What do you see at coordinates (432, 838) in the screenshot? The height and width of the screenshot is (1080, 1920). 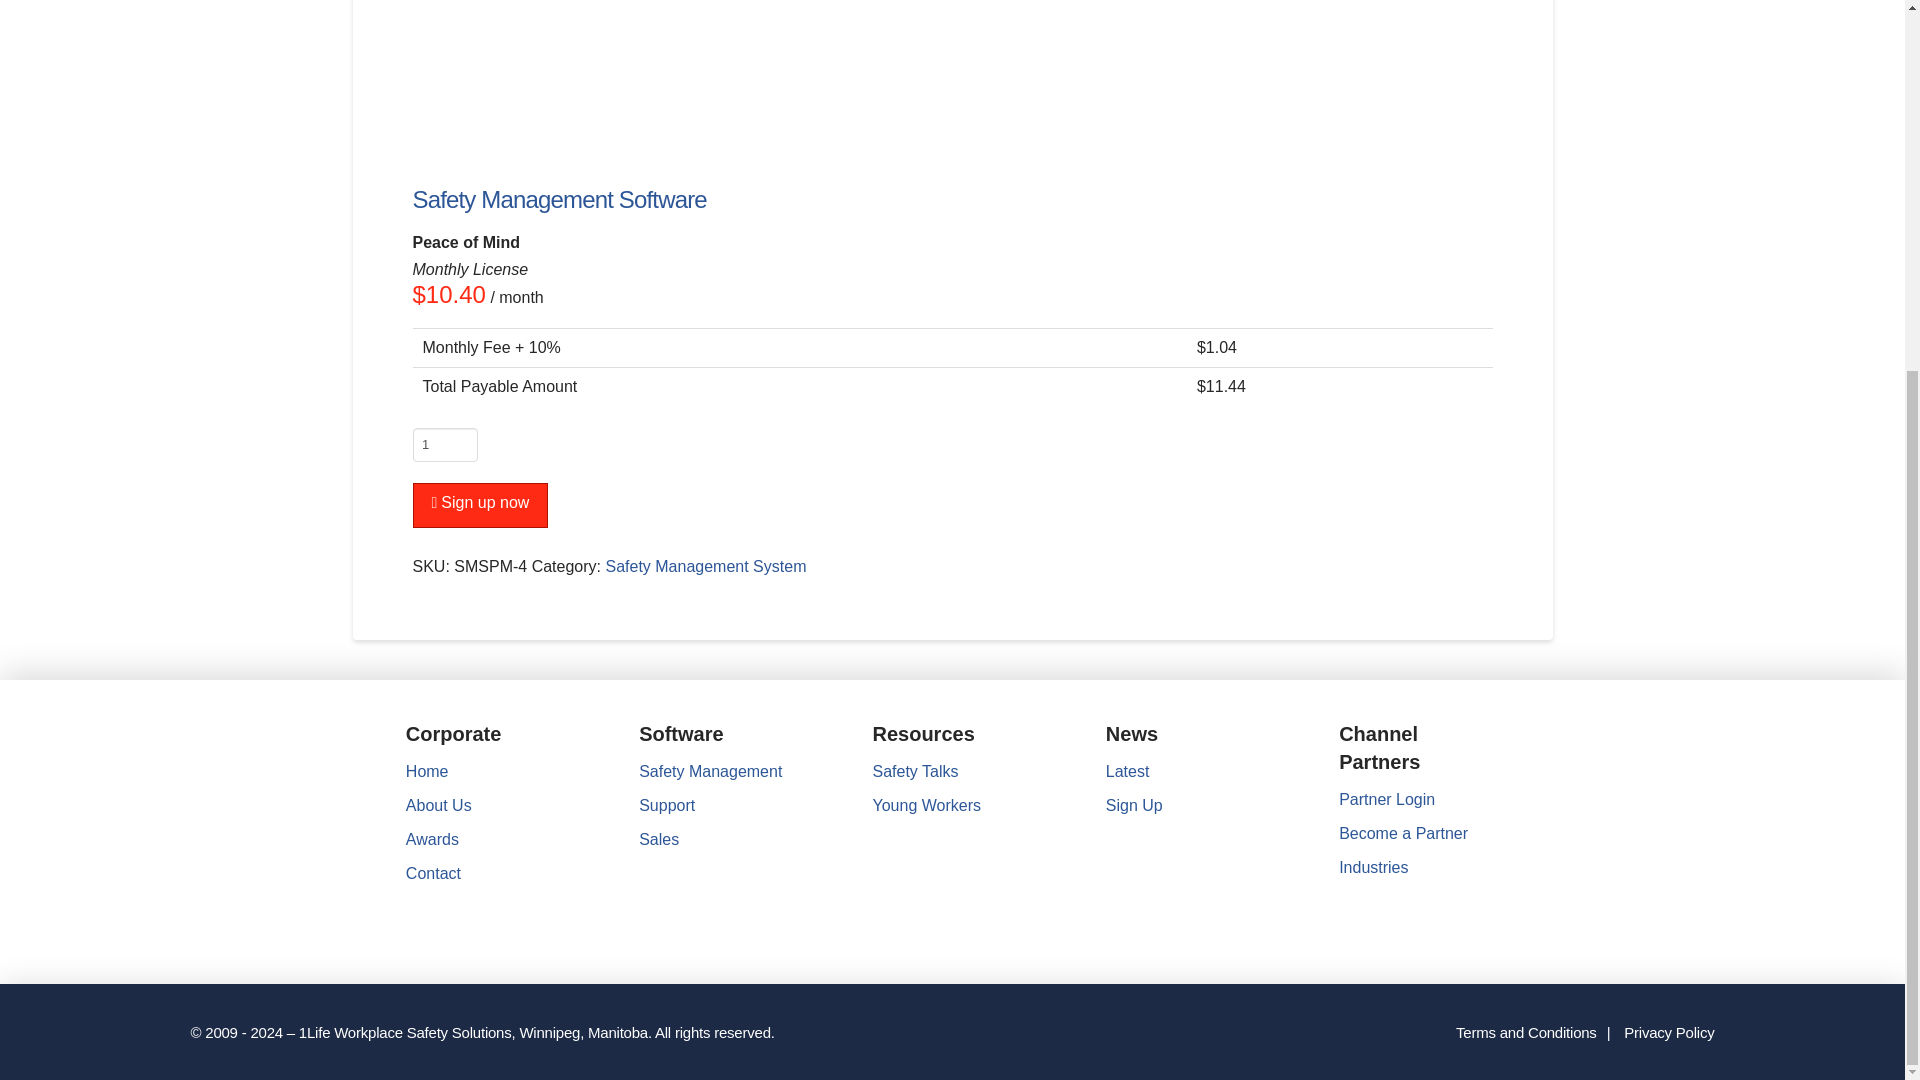 I see `Awards` at bounding box center [432, 838].